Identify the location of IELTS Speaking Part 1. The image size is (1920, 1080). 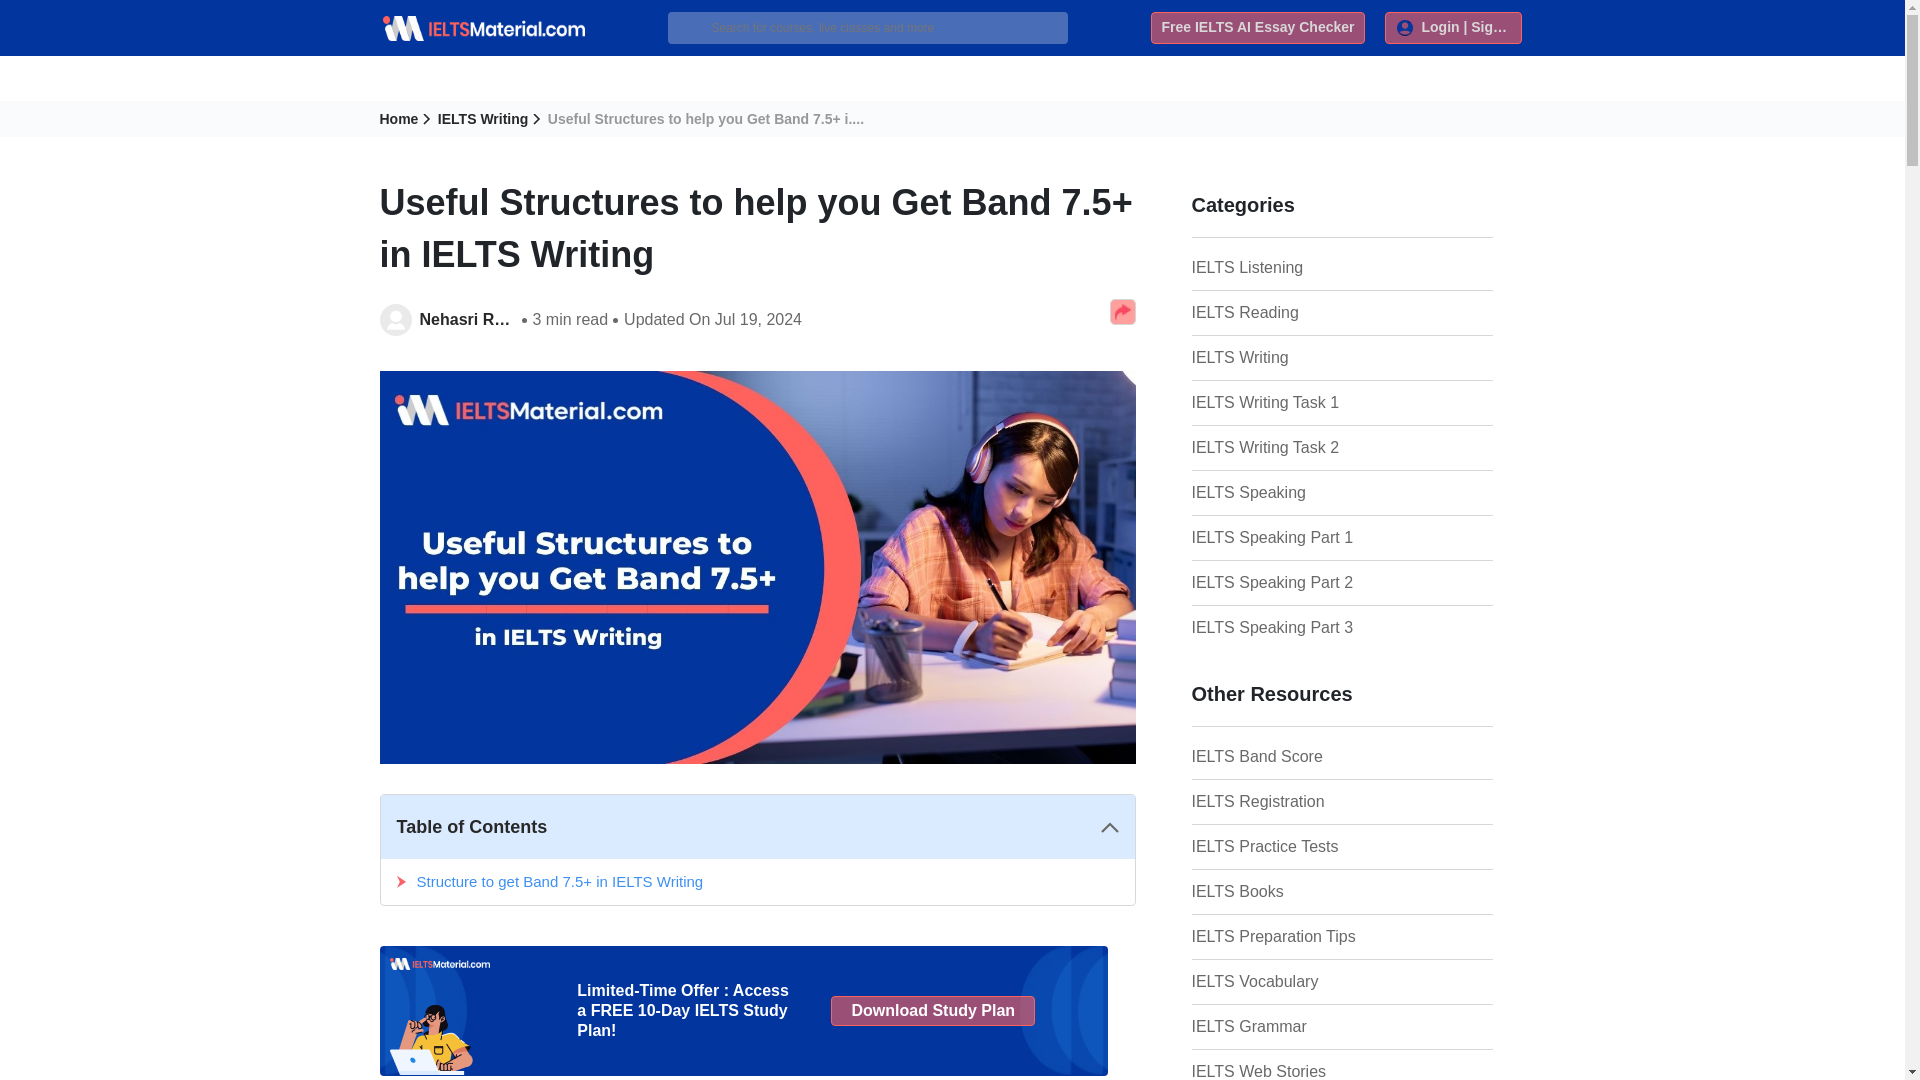
(1291, 537).